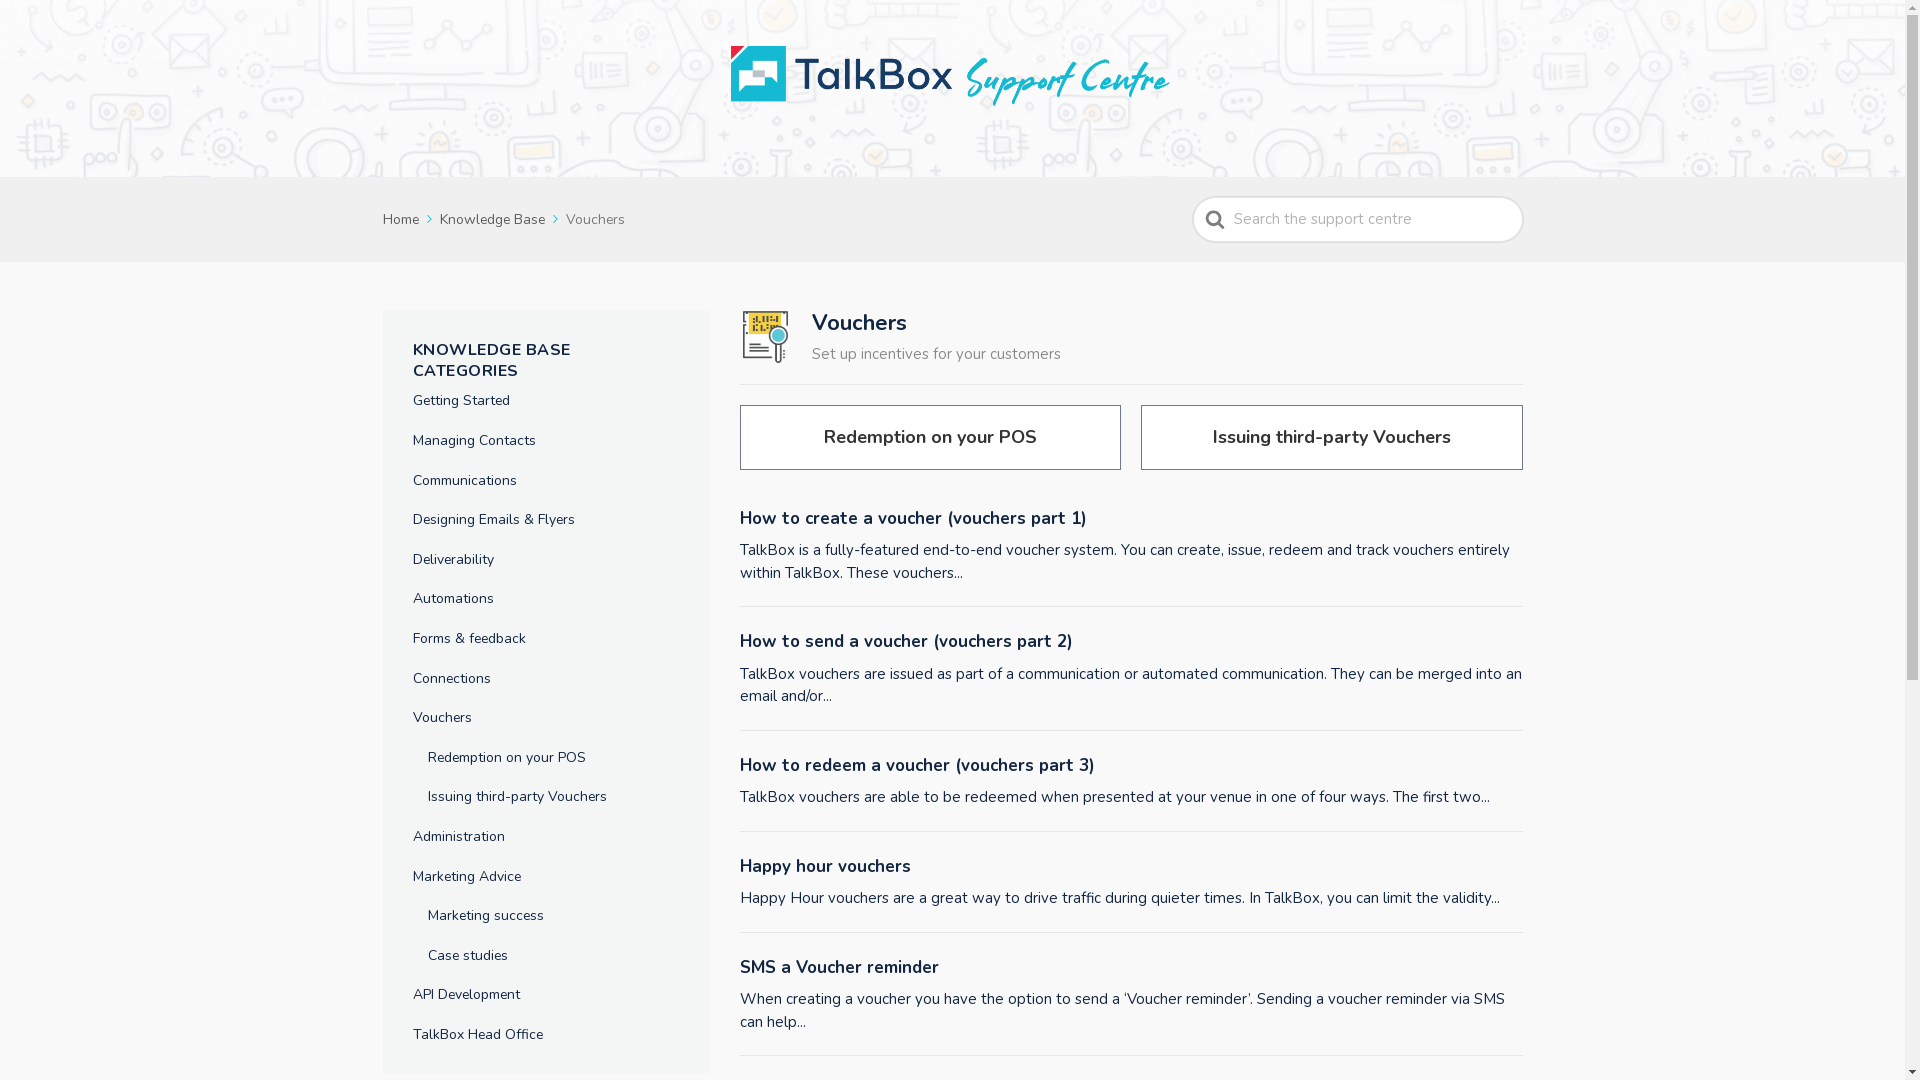 The height and width of the screenshot is (1080, 1920). I want to click on Redemption on your POS, so click(507, 758).